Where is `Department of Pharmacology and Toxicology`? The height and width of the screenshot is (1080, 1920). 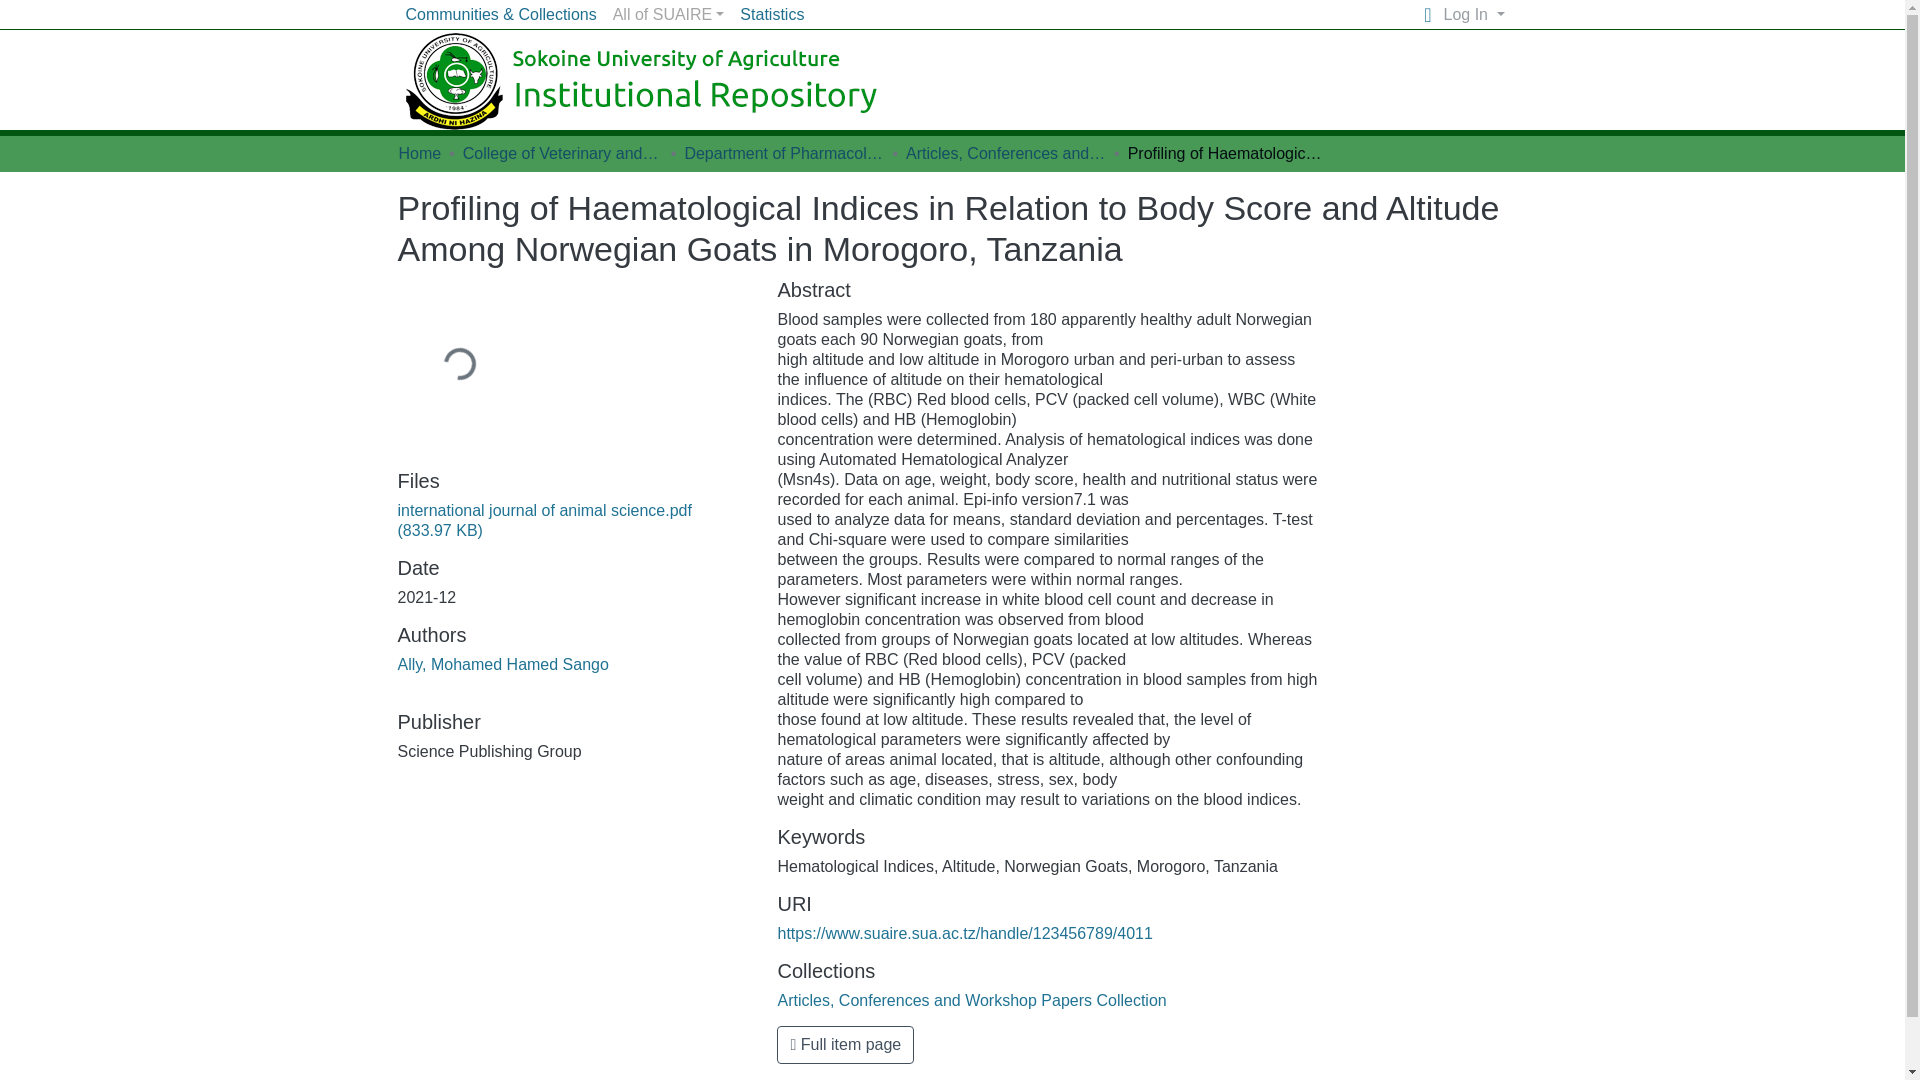 Department of Pharmacology and Toxicology is located at coordinates (783, 154).